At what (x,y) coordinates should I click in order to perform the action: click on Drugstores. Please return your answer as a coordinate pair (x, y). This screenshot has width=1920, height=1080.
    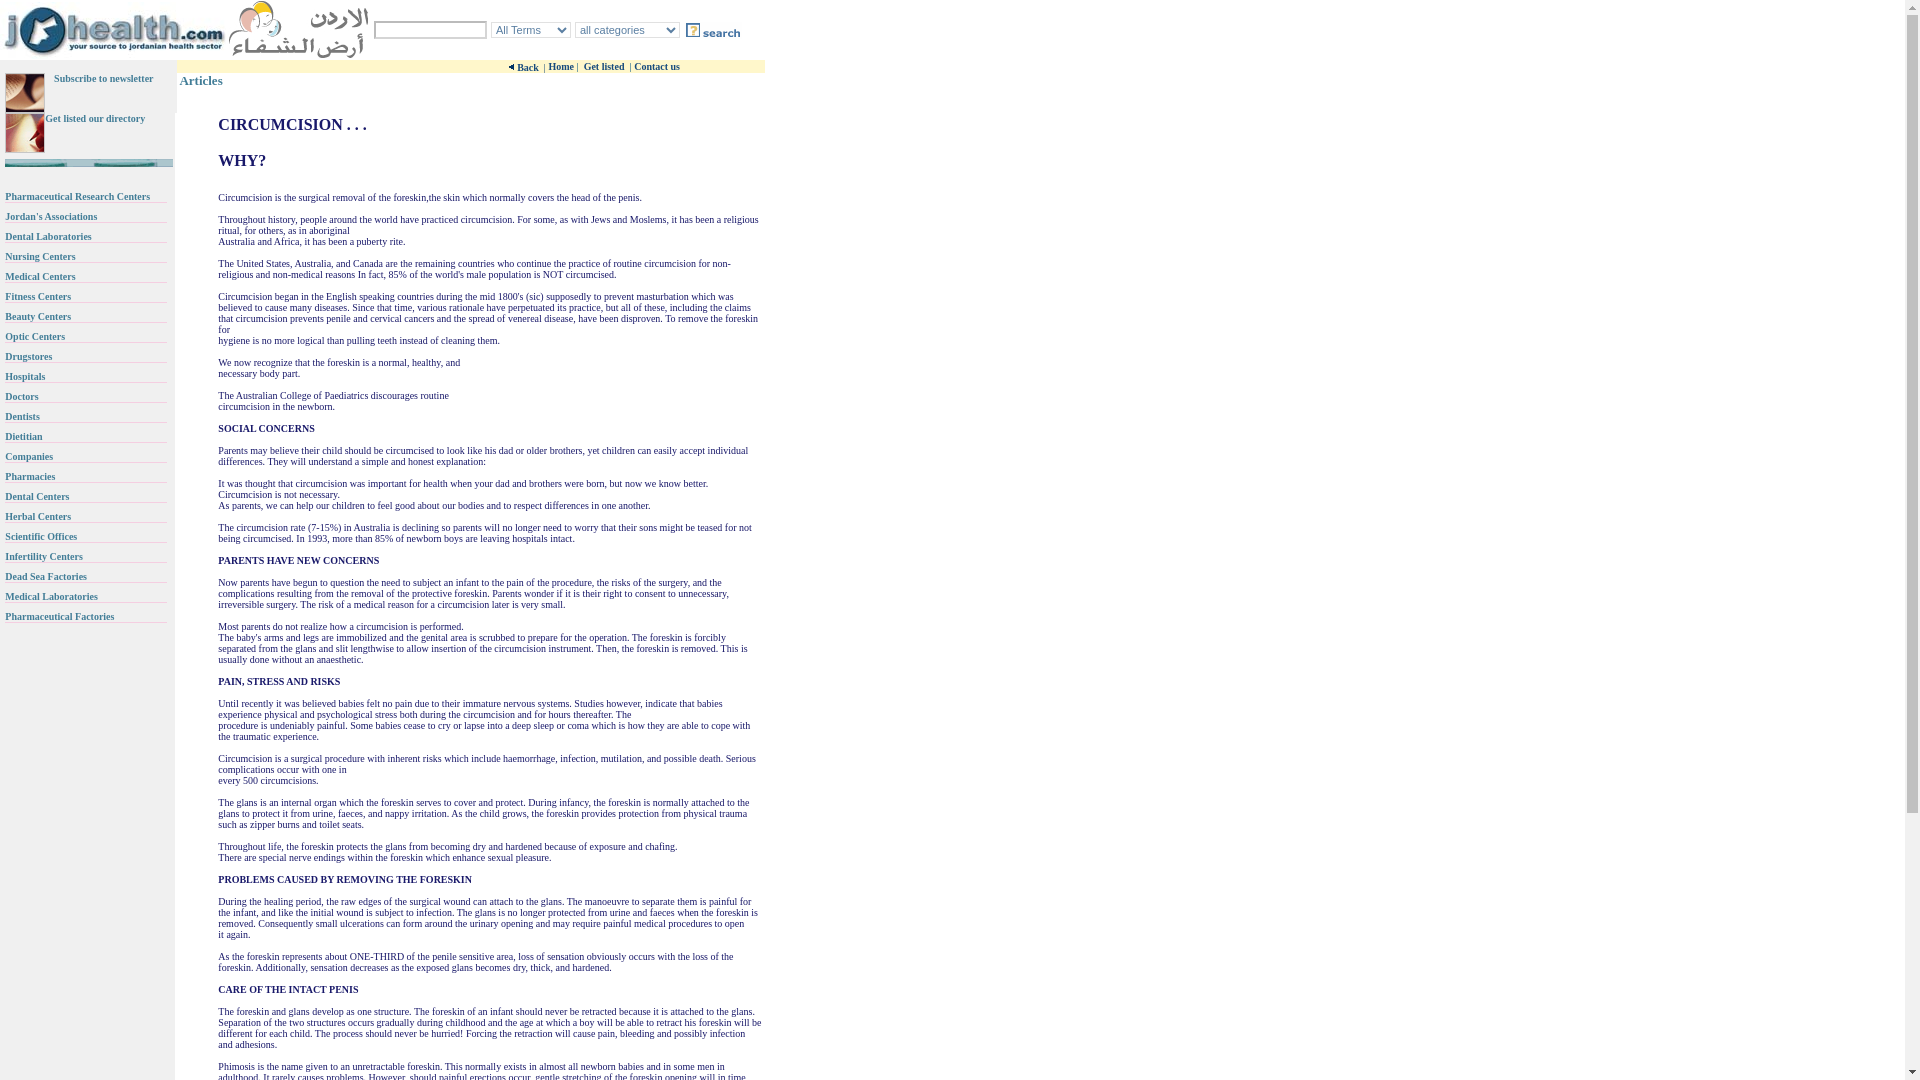
    Looking at the image, I should click on (28, 354).